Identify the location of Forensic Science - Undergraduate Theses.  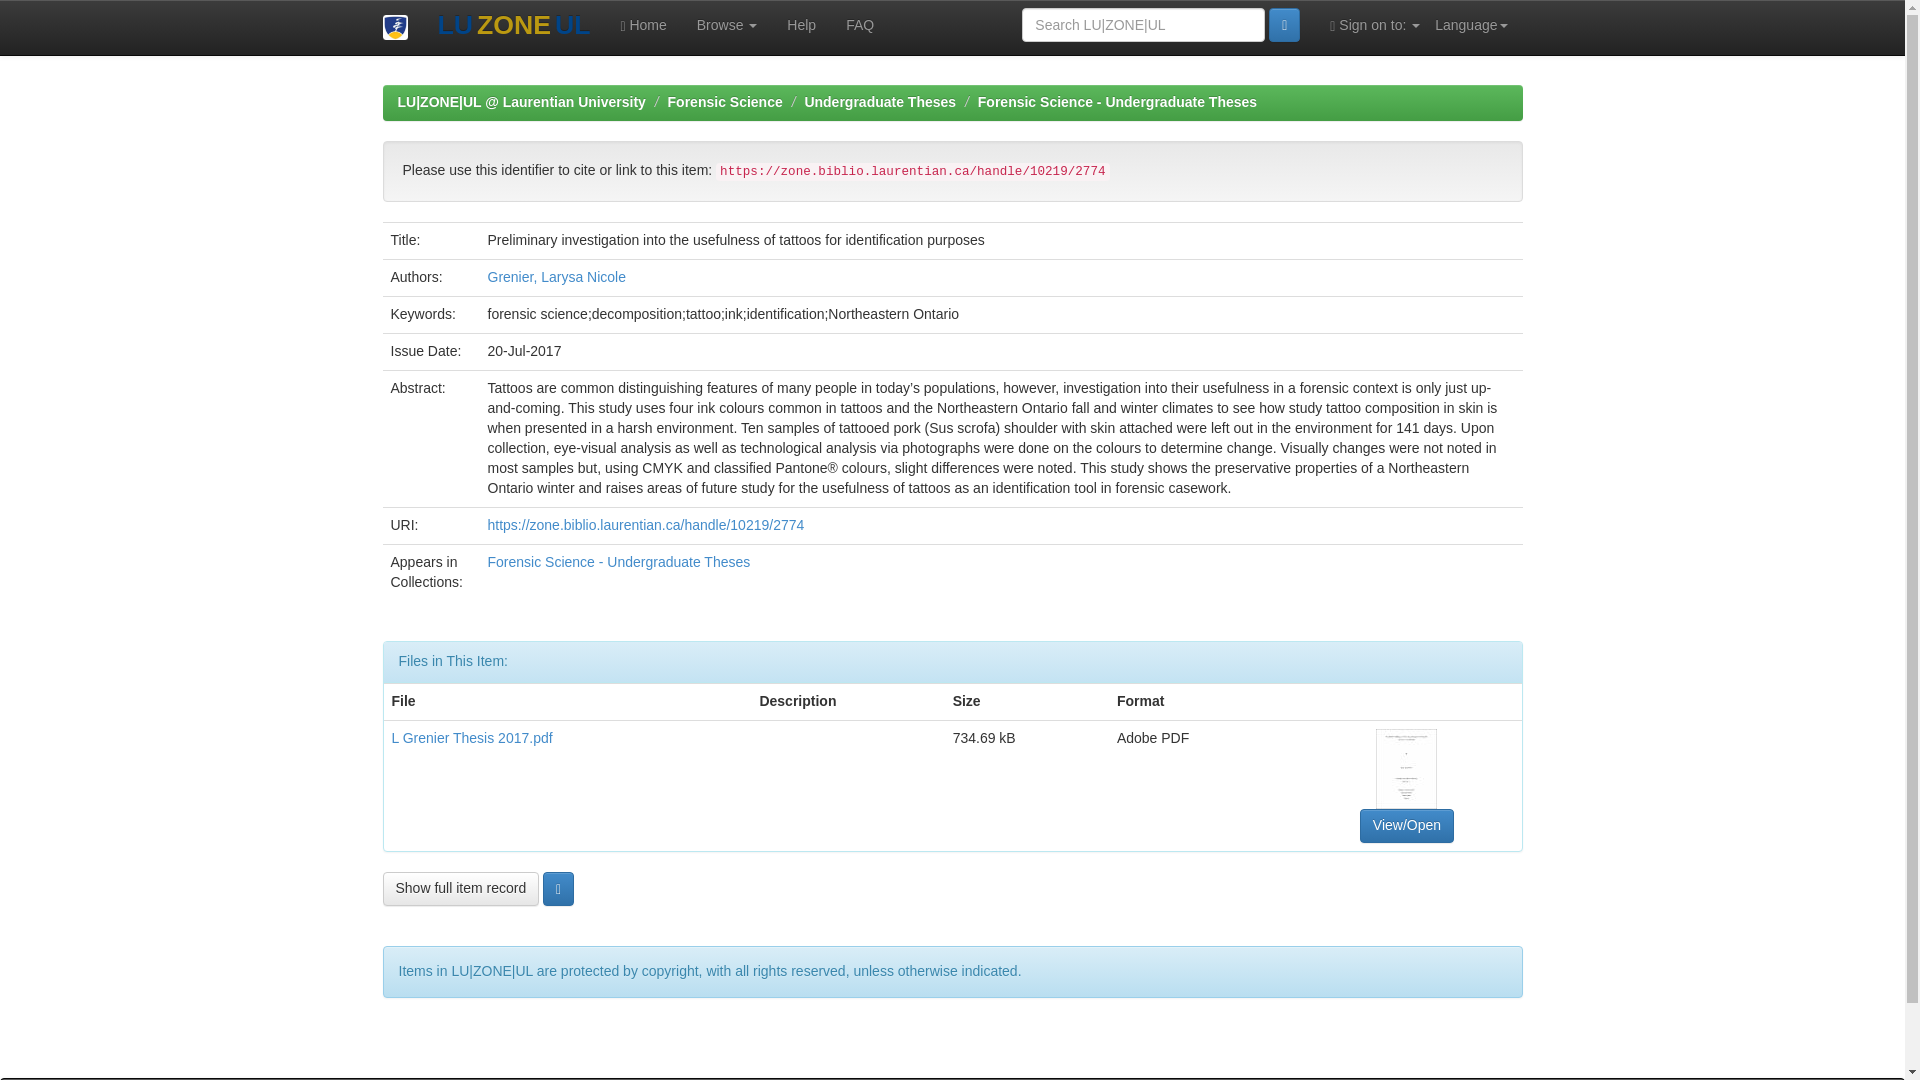
(618, 562).